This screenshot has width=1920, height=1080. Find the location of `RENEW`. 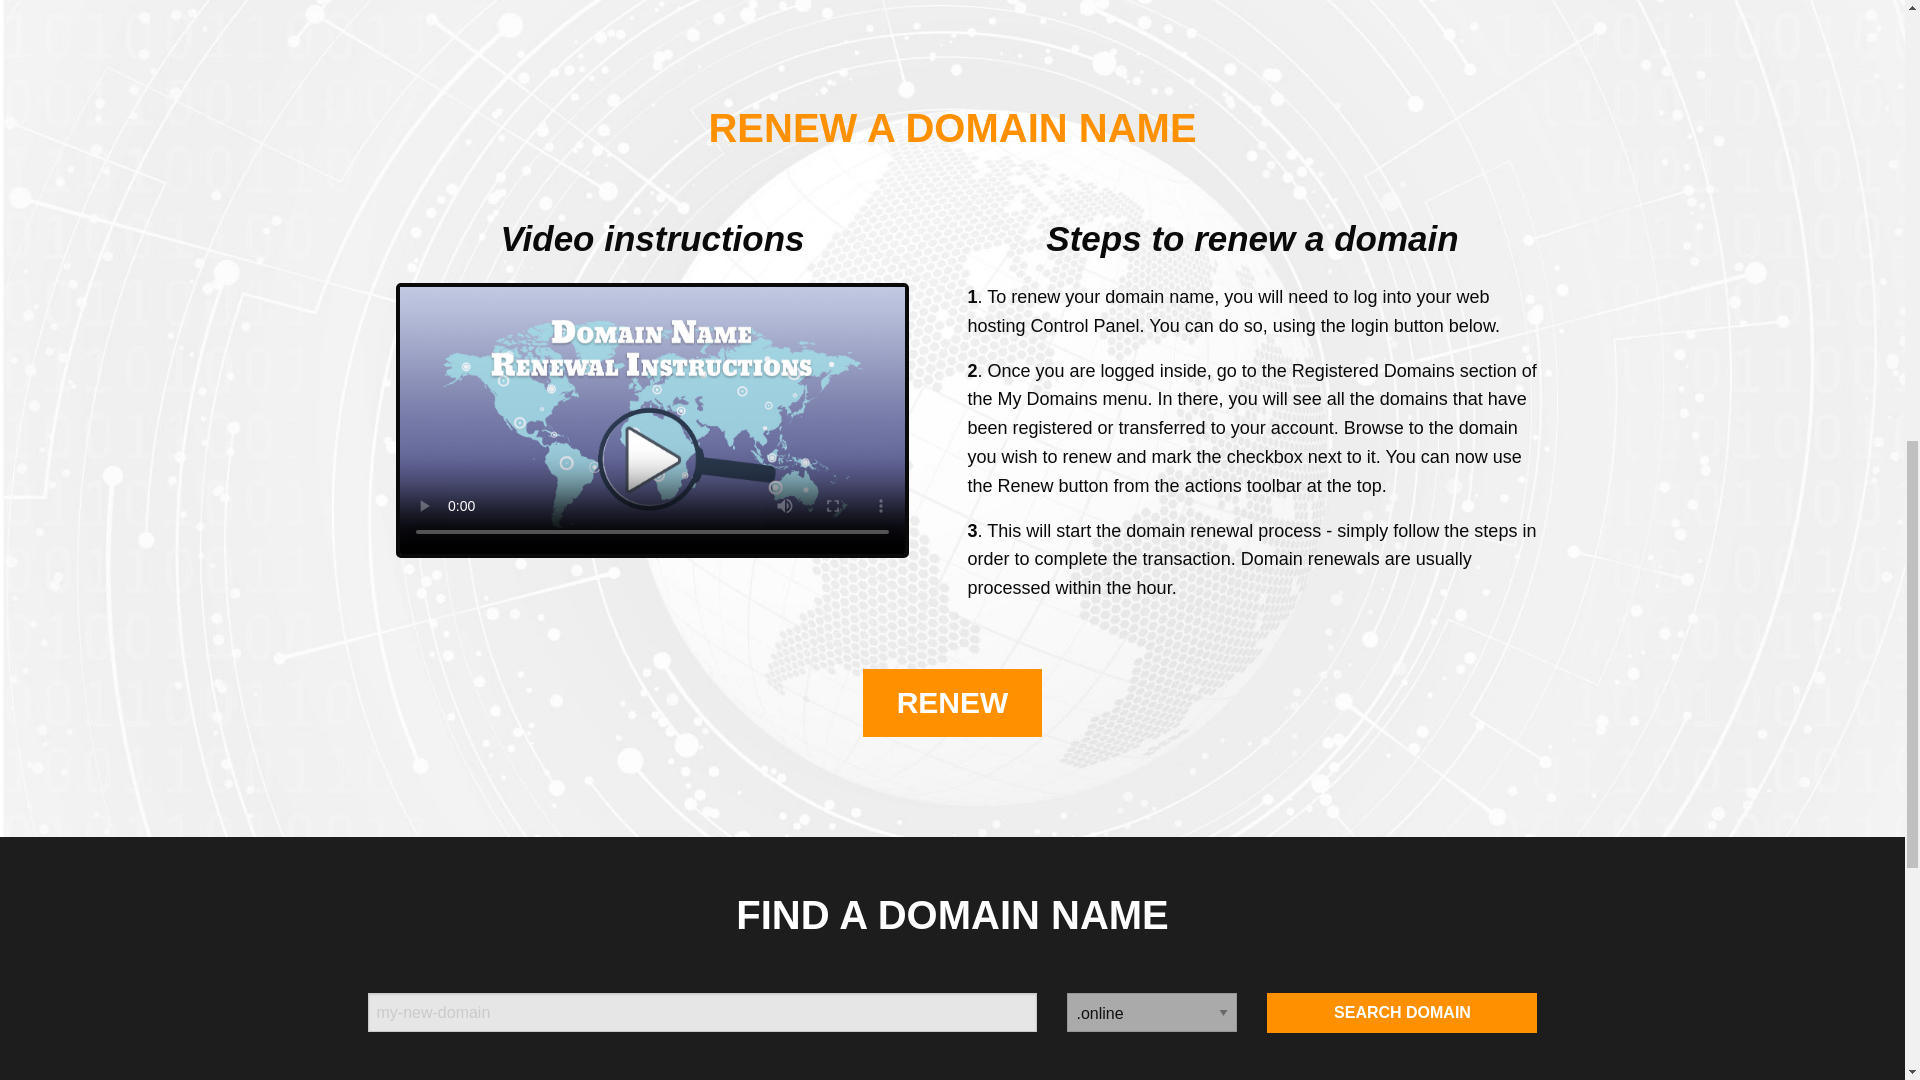

RENEW is located at coordinates (952, 702).